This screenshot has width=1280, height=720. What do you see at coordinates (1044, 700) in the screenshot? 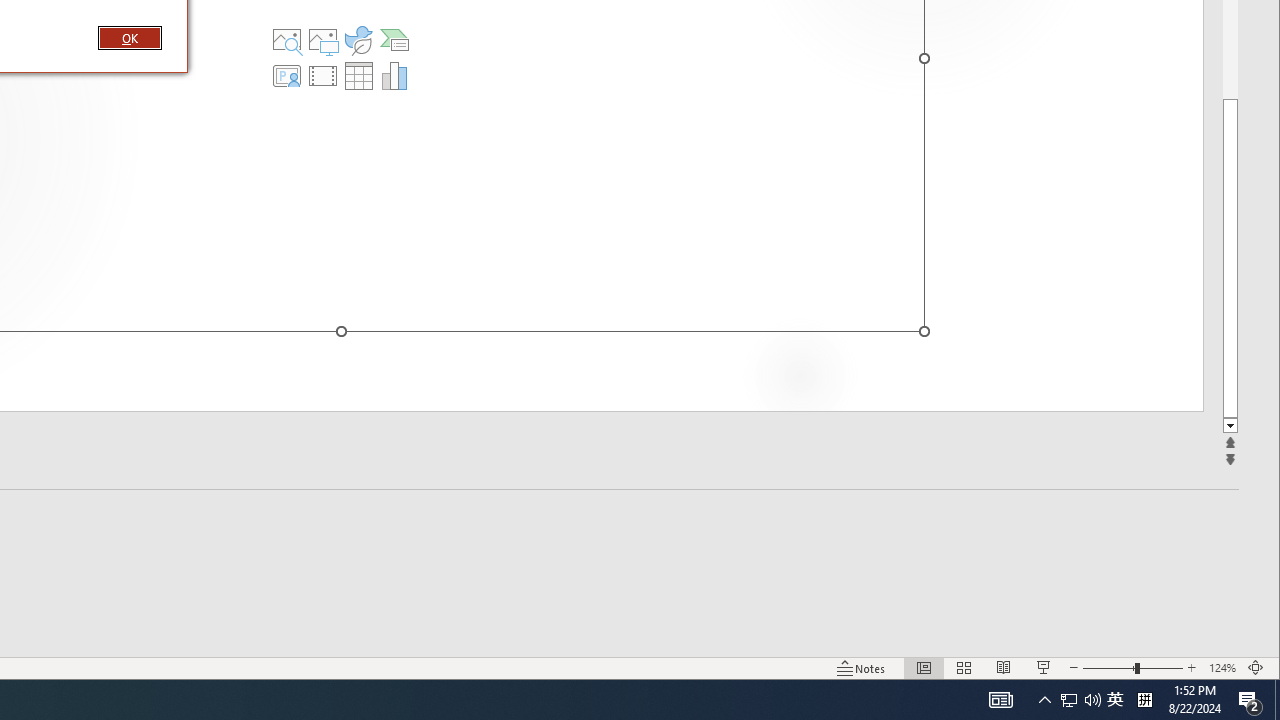
I see `Notification Chevron` at bounding box center [1044, 700].